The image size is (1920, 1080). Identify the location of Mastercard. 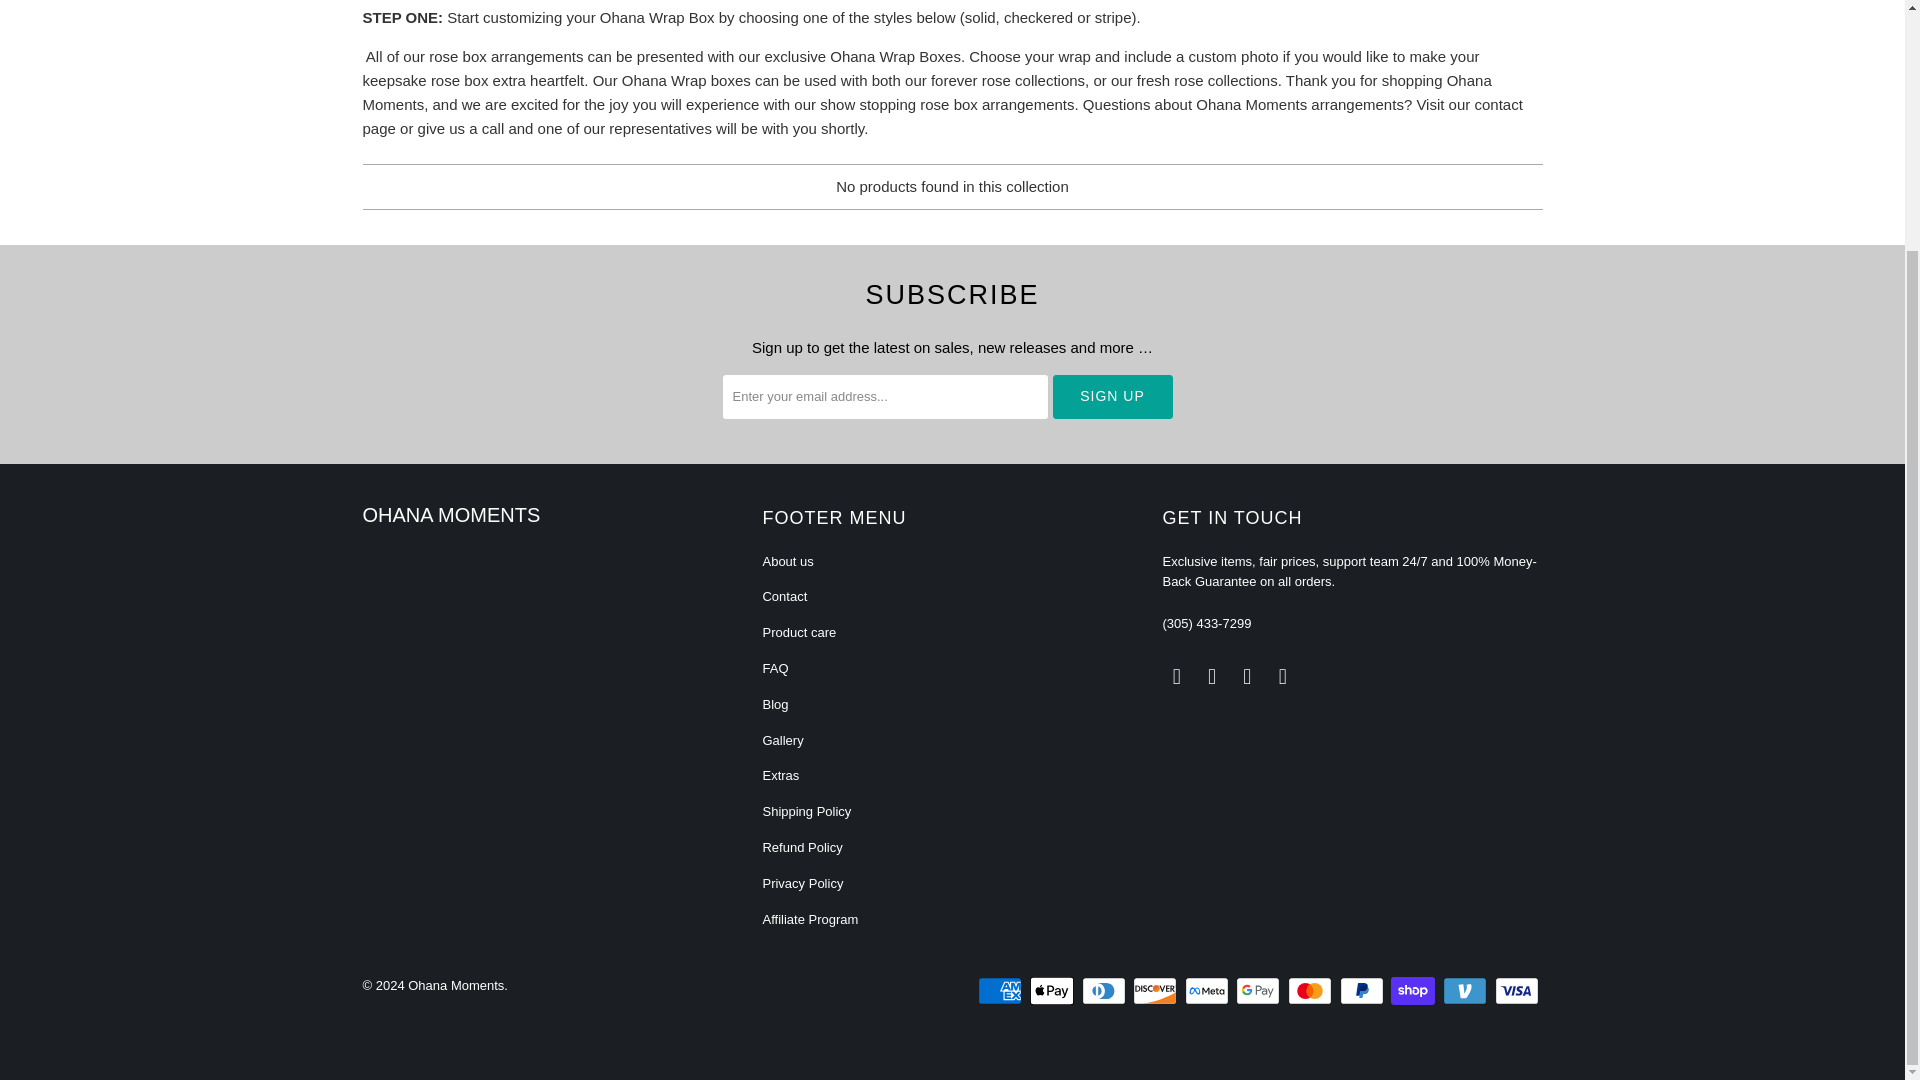
(1312, 990).